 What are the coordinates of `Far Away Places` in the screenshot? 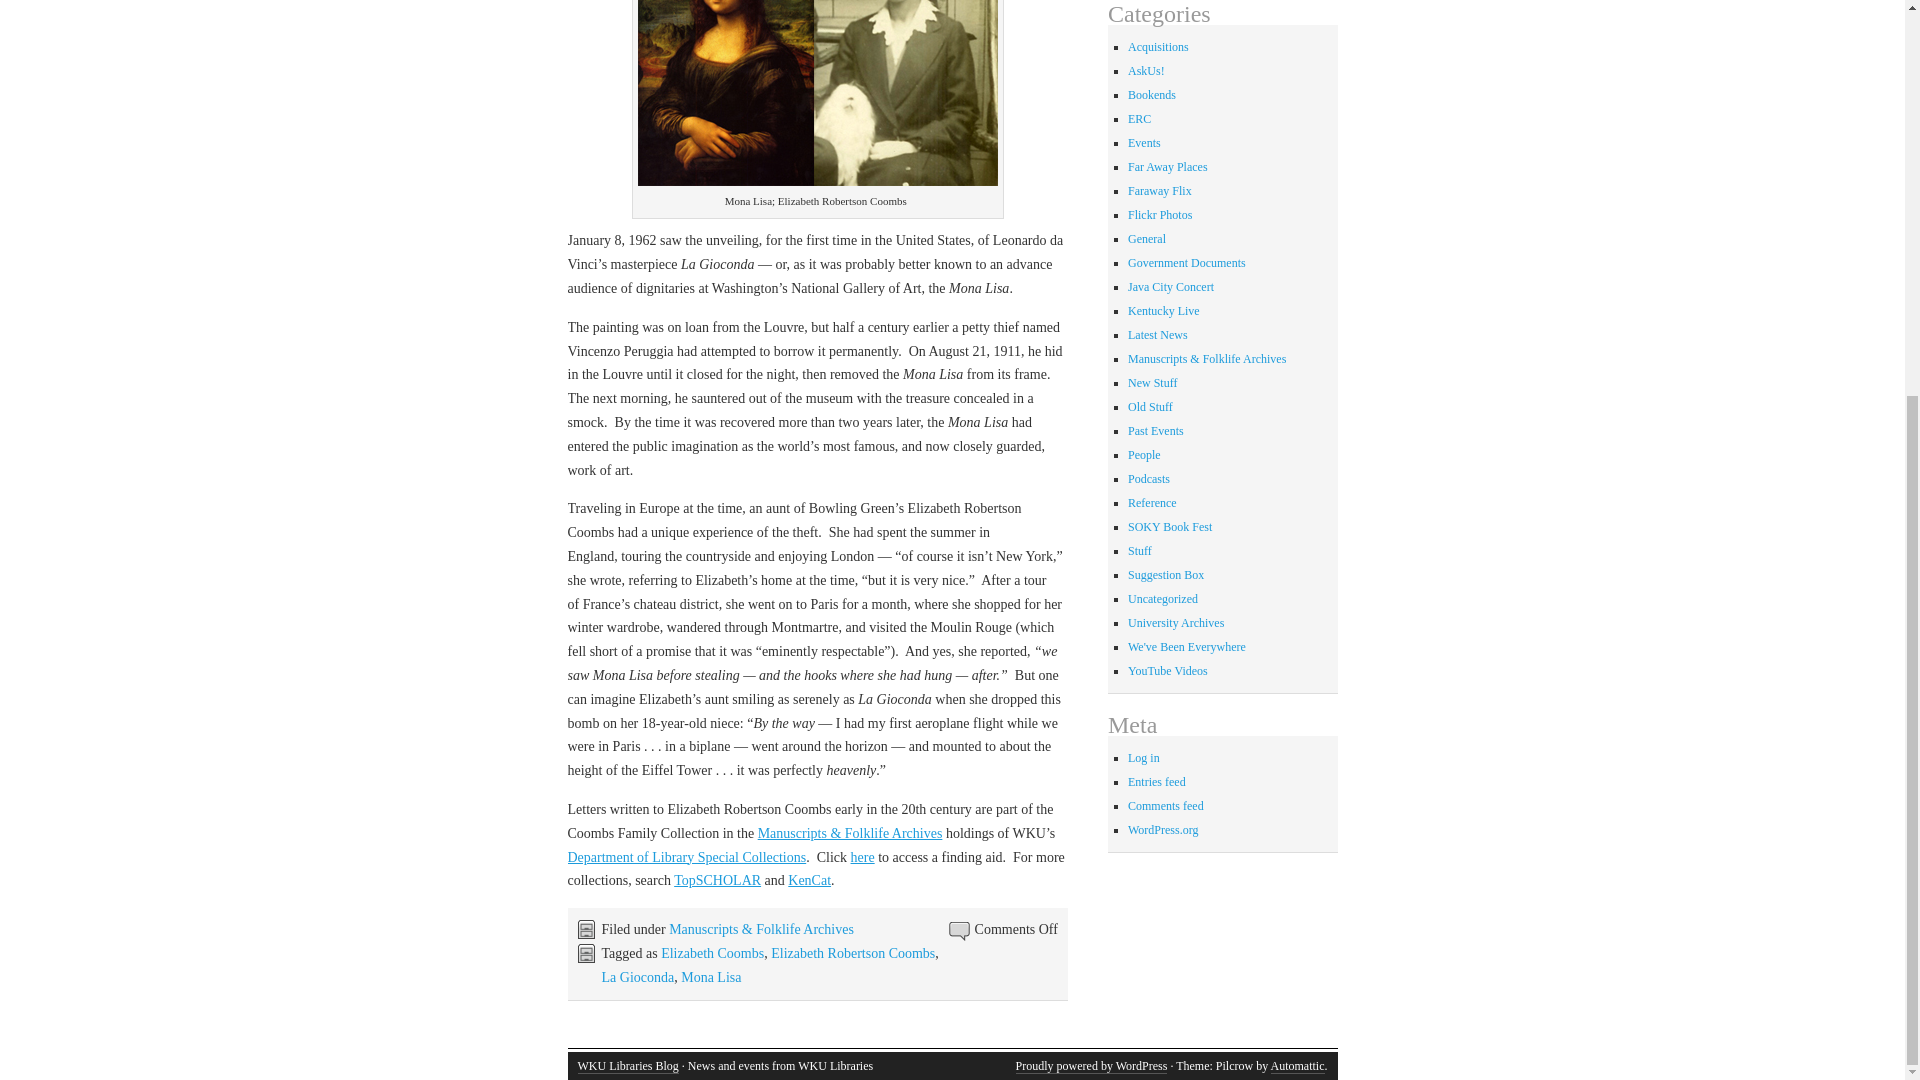 It's located at (1168, 166).